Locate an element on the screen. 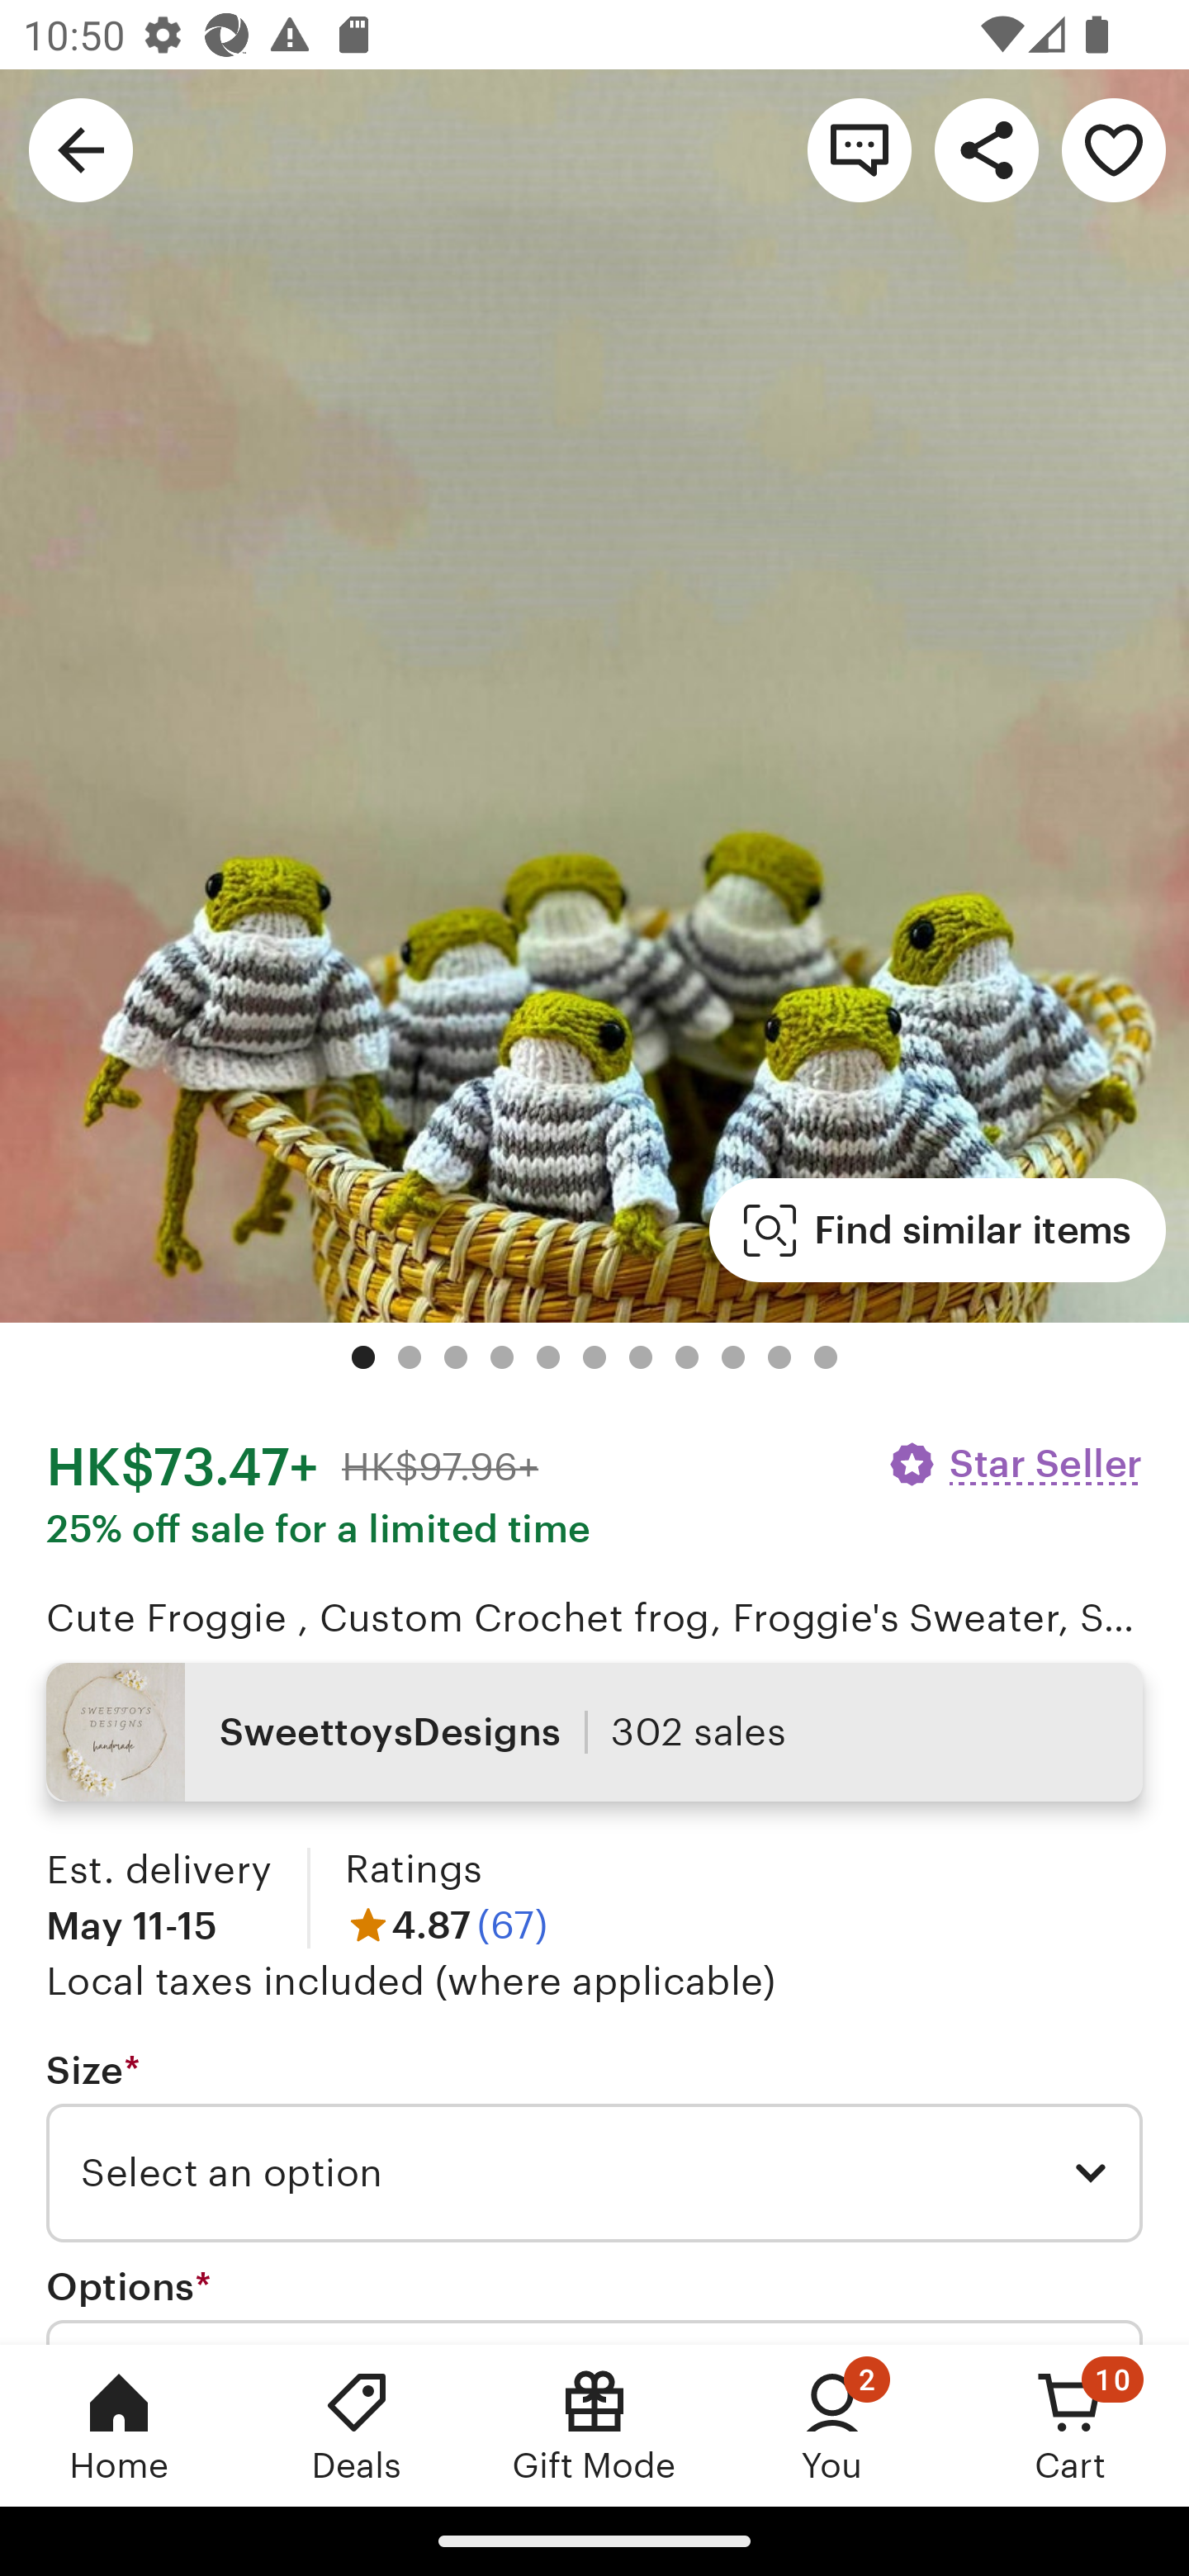 This screenshot has height=2576, width=1189. Navigate up is located at coordinates (81, 149).